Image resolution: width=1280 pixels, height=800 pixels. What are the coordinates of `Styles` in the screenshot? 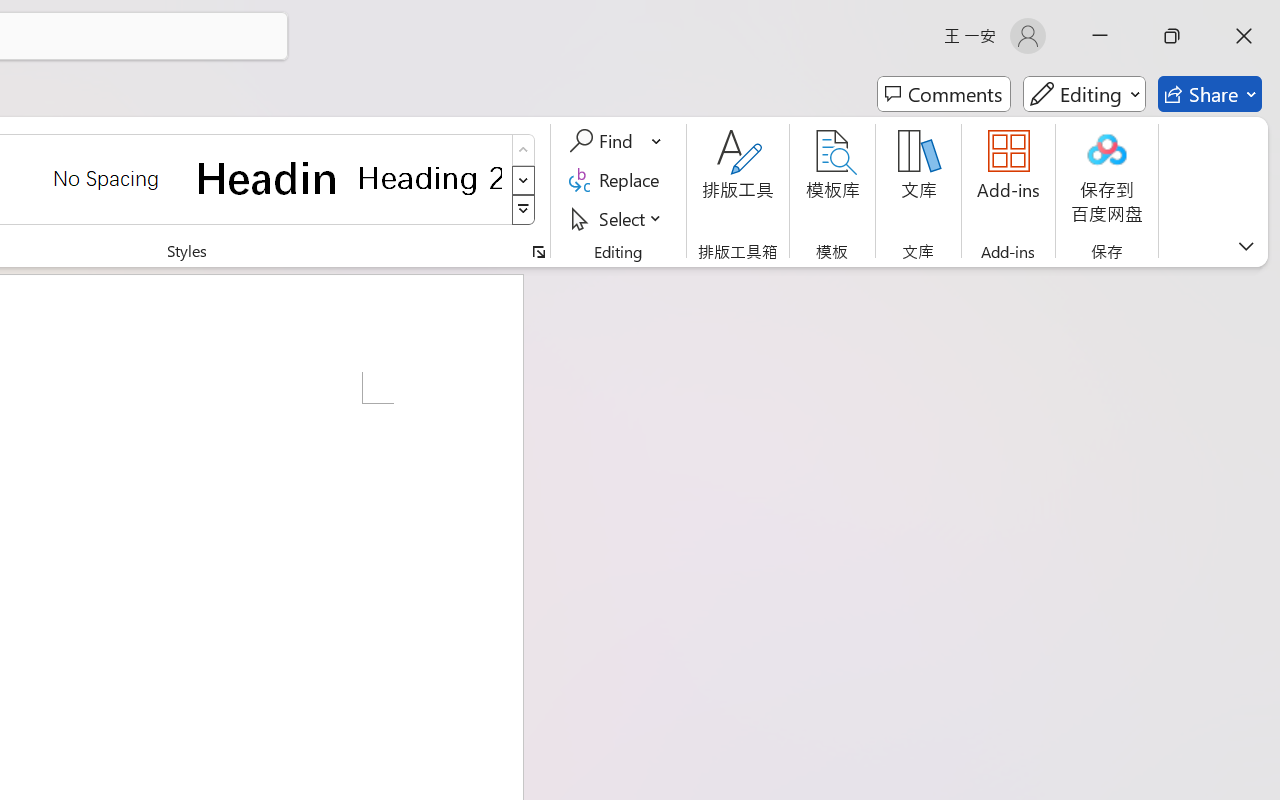 It's located at (524, 210).